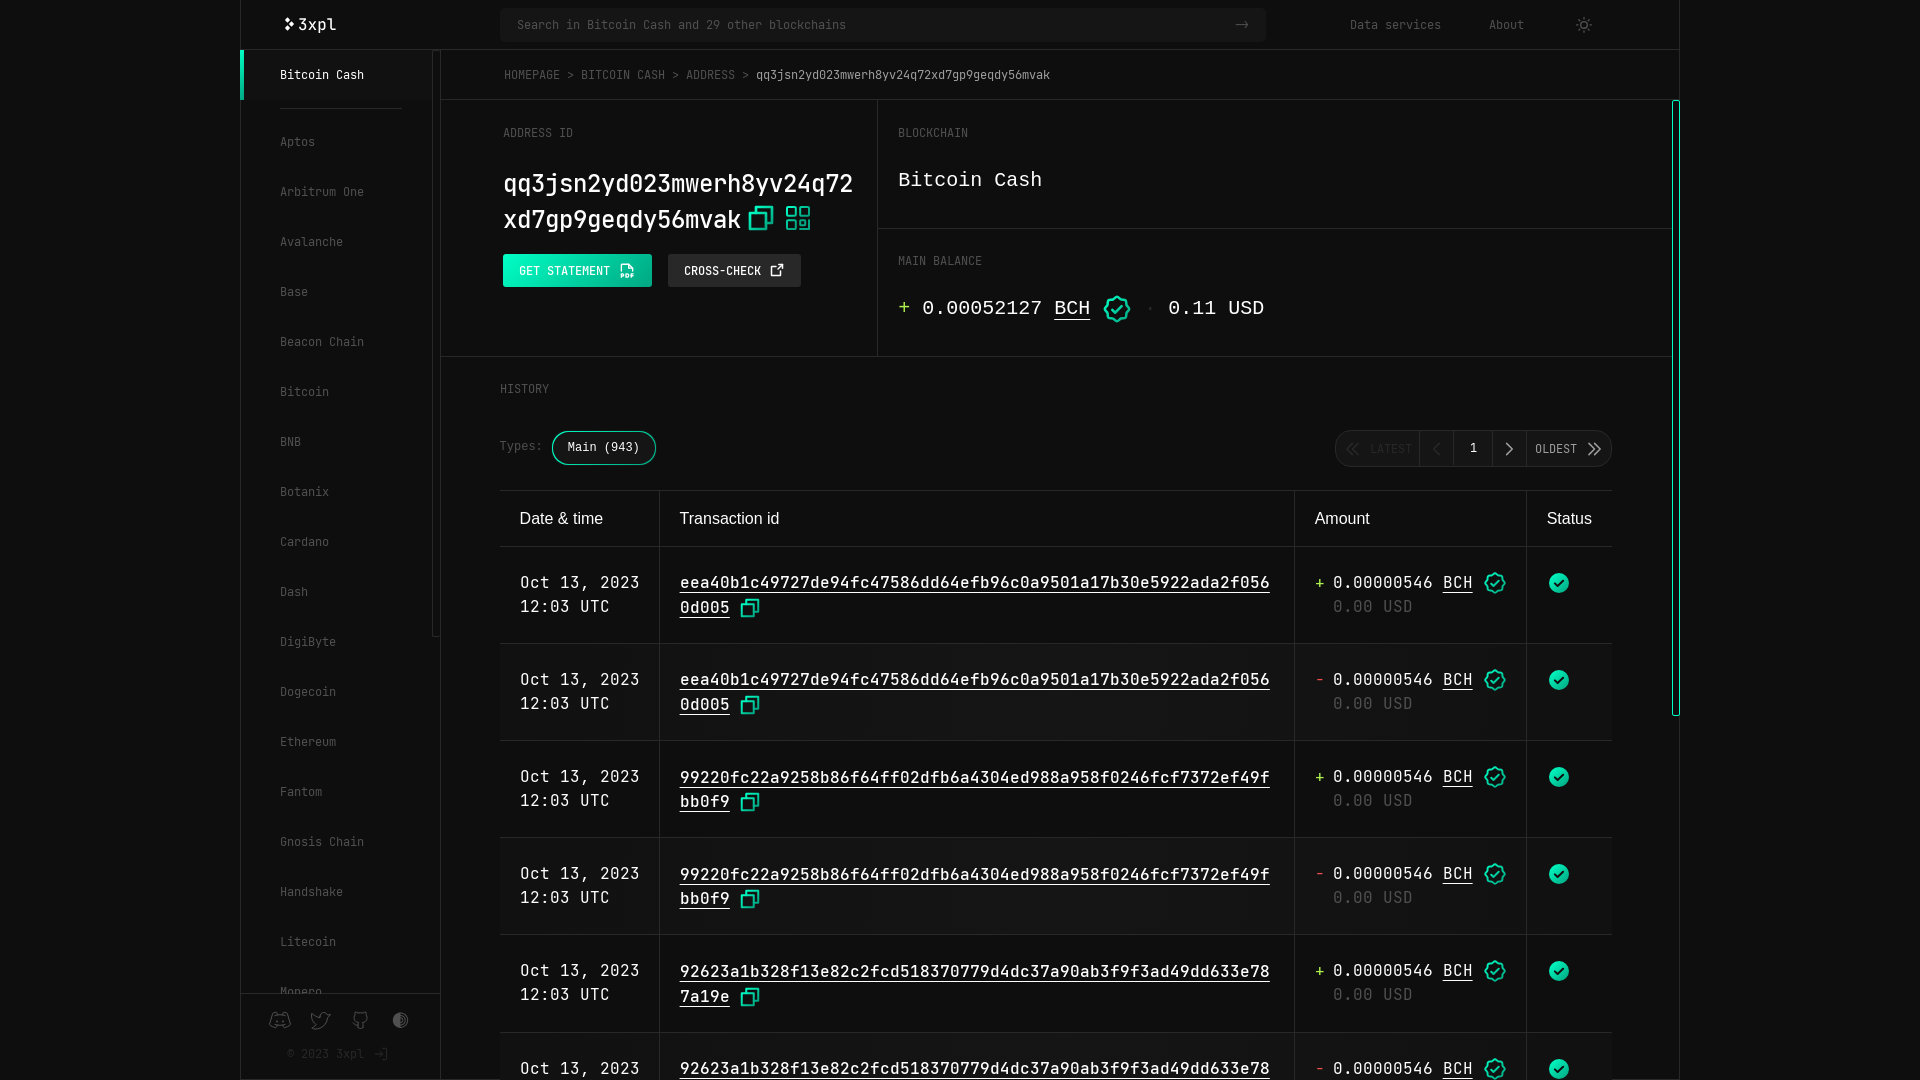 This screenshot has height=1080, width=1920. I want to click on Dash, so click(336, 592).